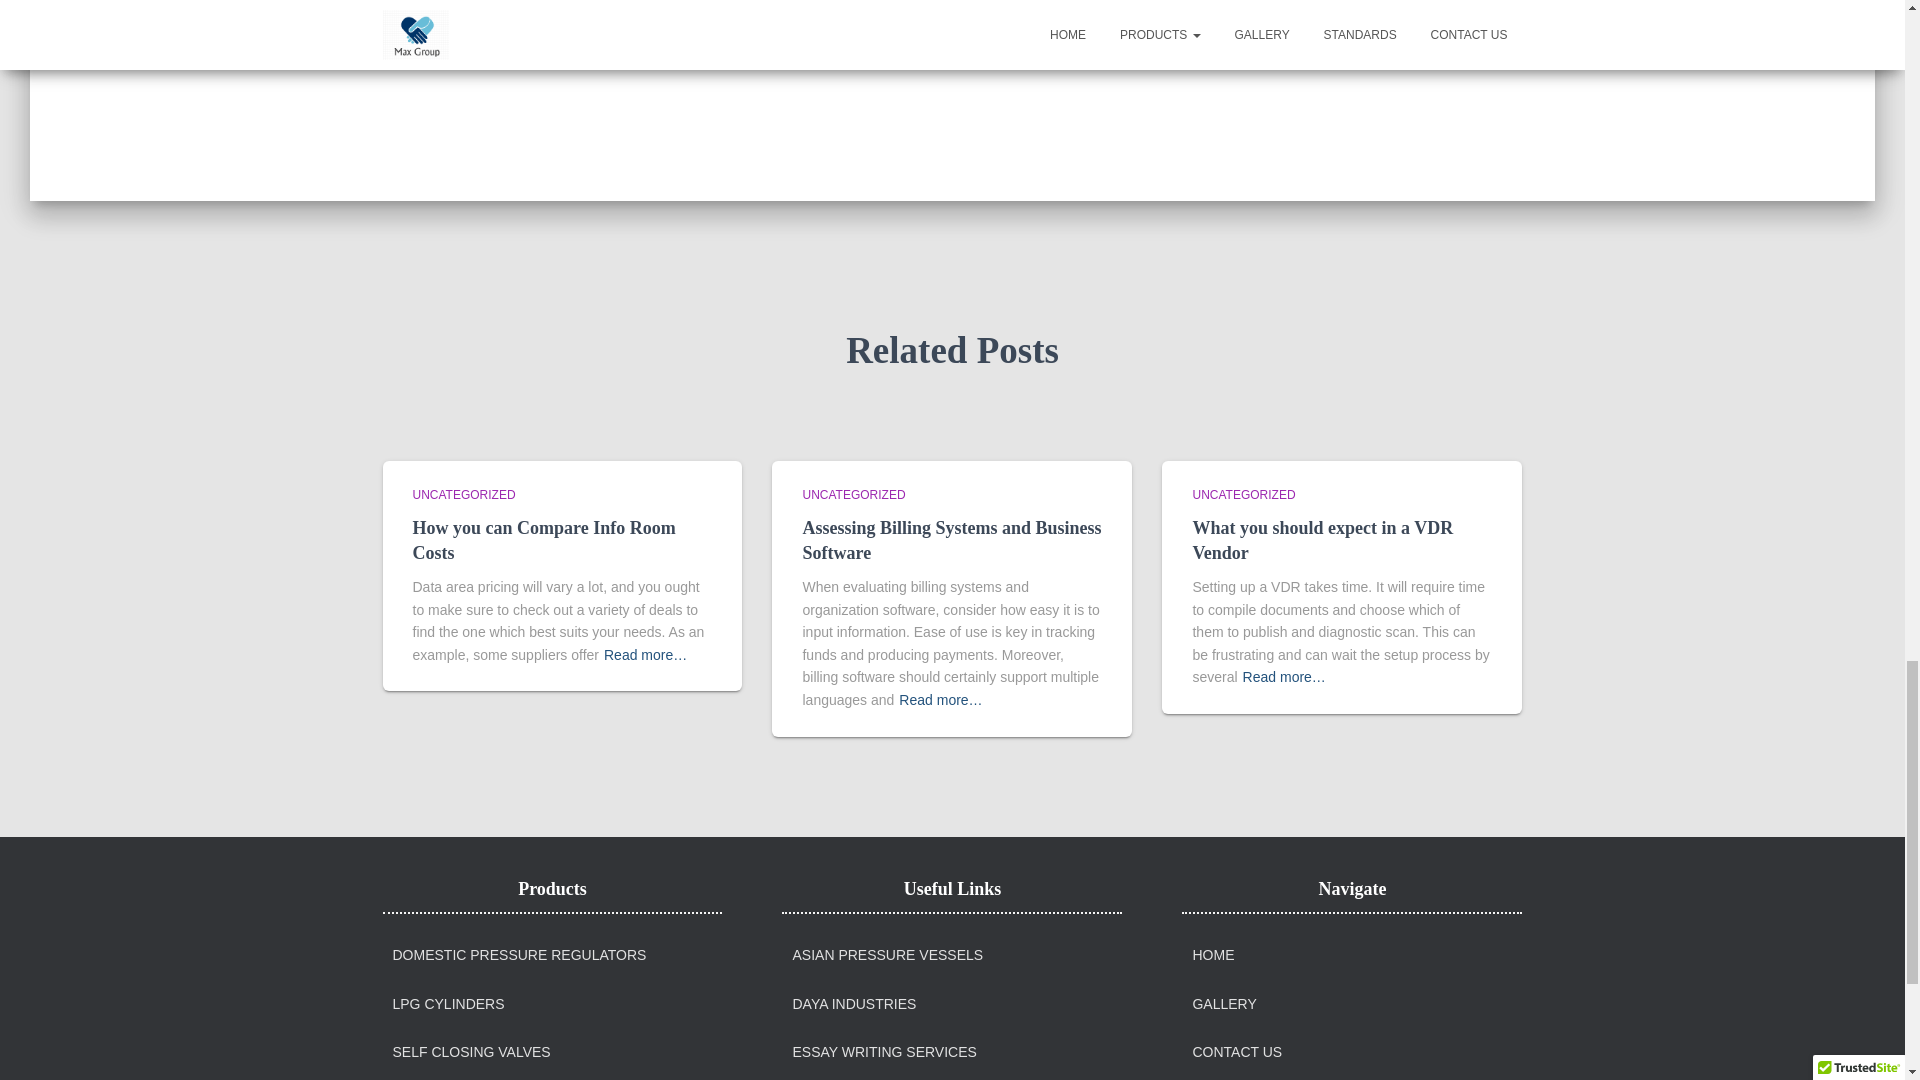  I want to click on DAYA INDUSTRIES, so click(853, 1004).